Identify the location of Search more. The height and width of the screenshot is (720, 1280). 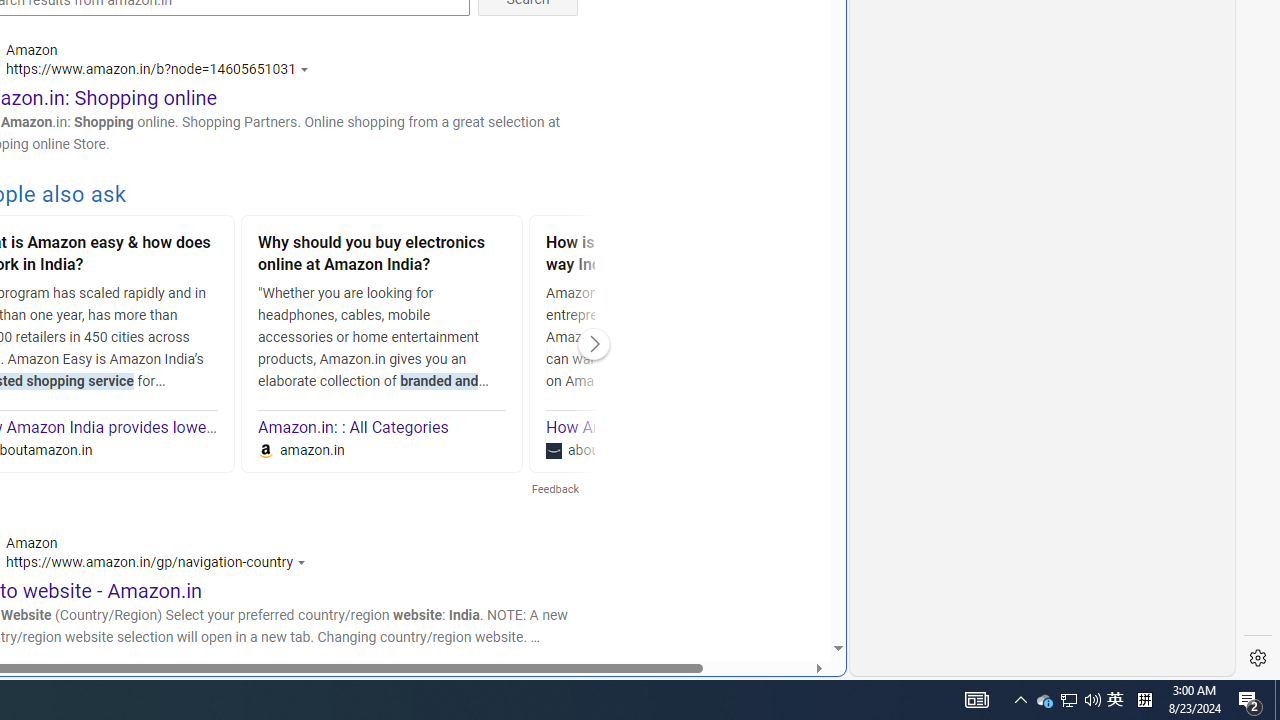
(792, 588).